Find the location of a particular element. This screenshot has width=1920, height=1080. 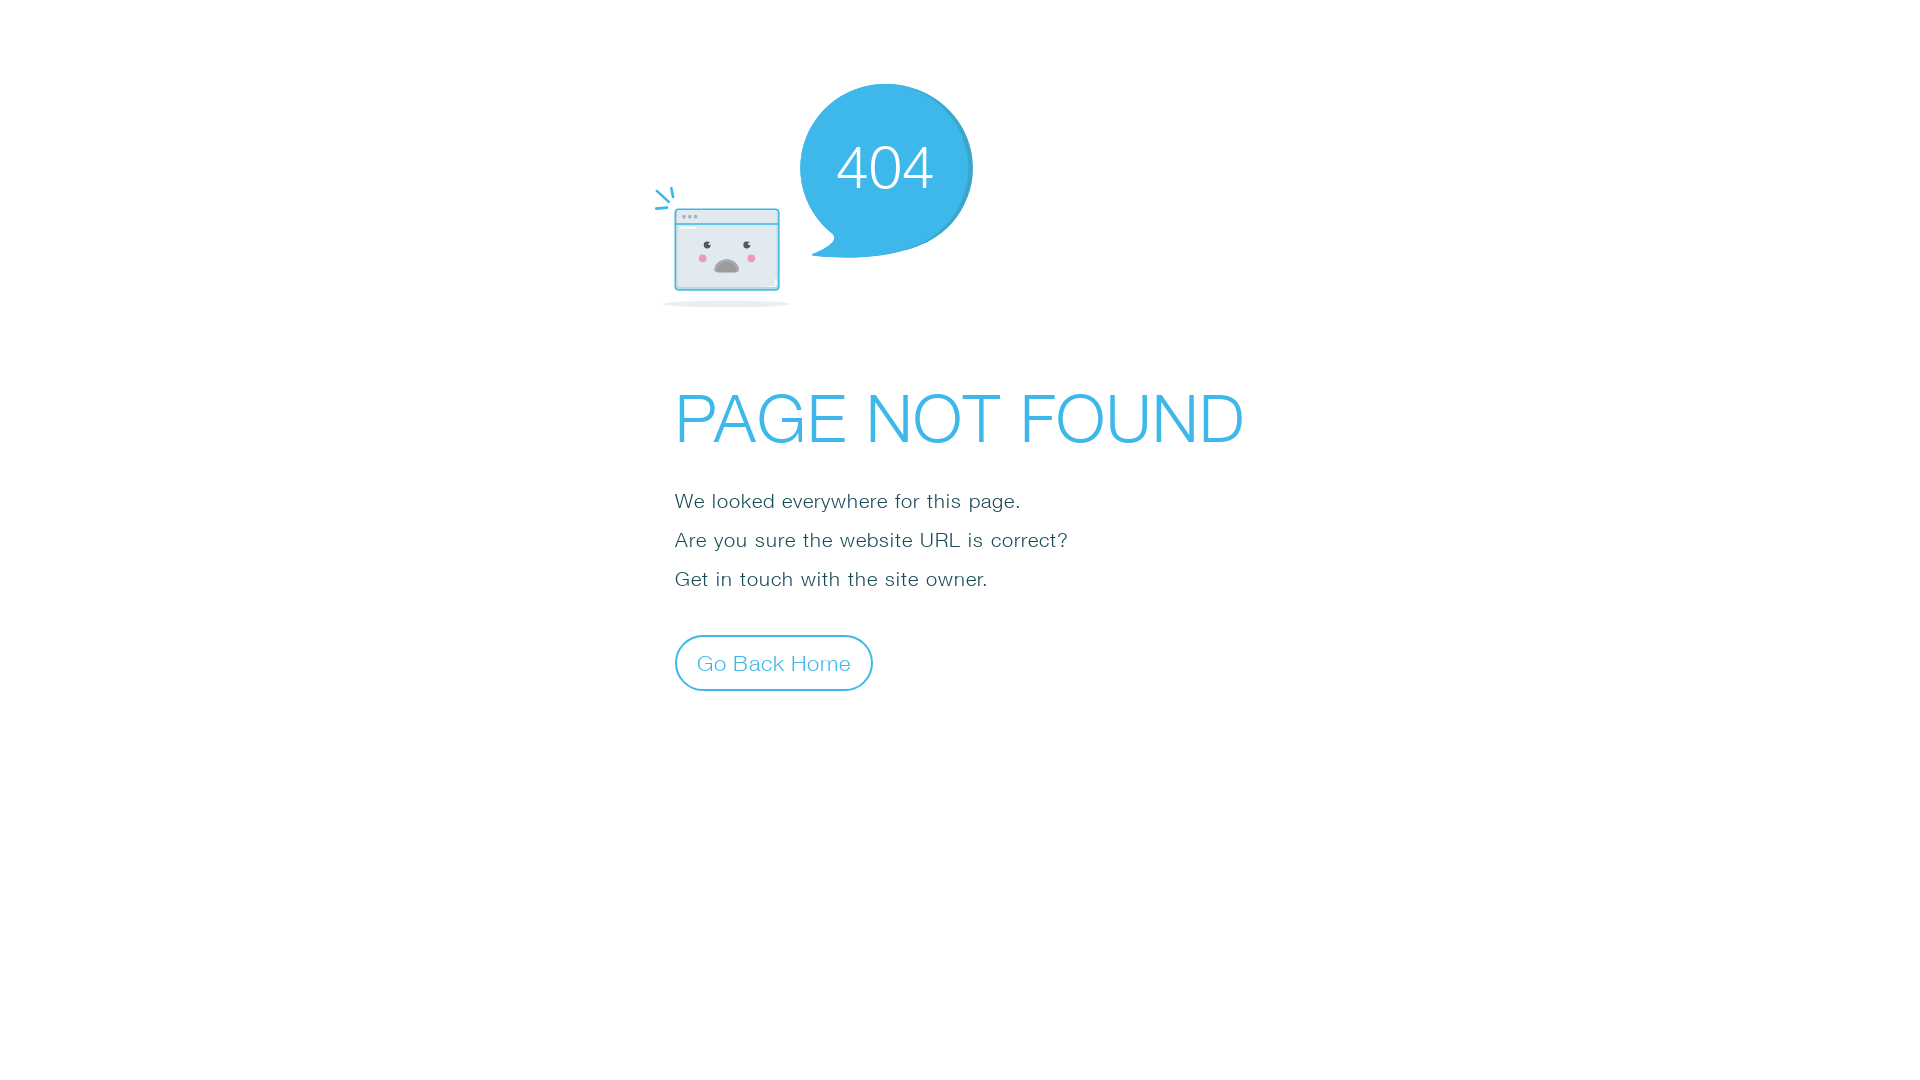

Go Back Home is located at coordinates (774, 662).